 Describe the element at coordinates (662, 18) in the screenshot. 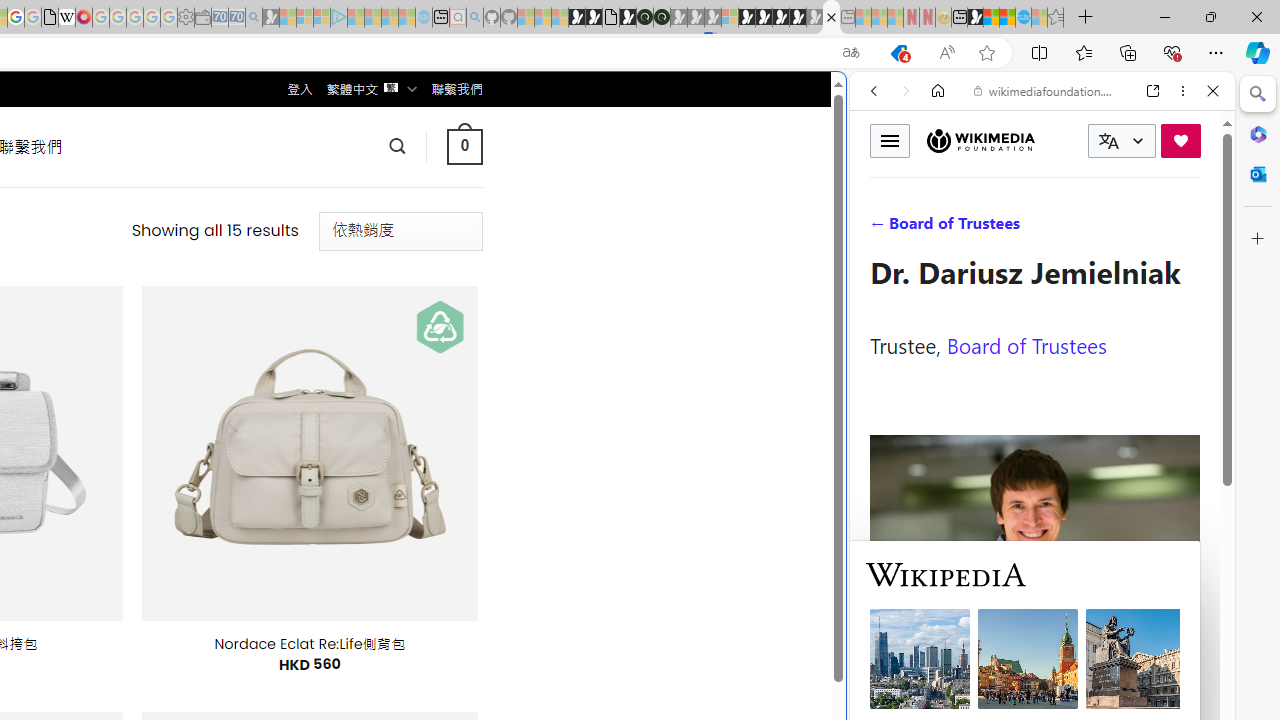

I see `Future Focus Report 2024` at that location.